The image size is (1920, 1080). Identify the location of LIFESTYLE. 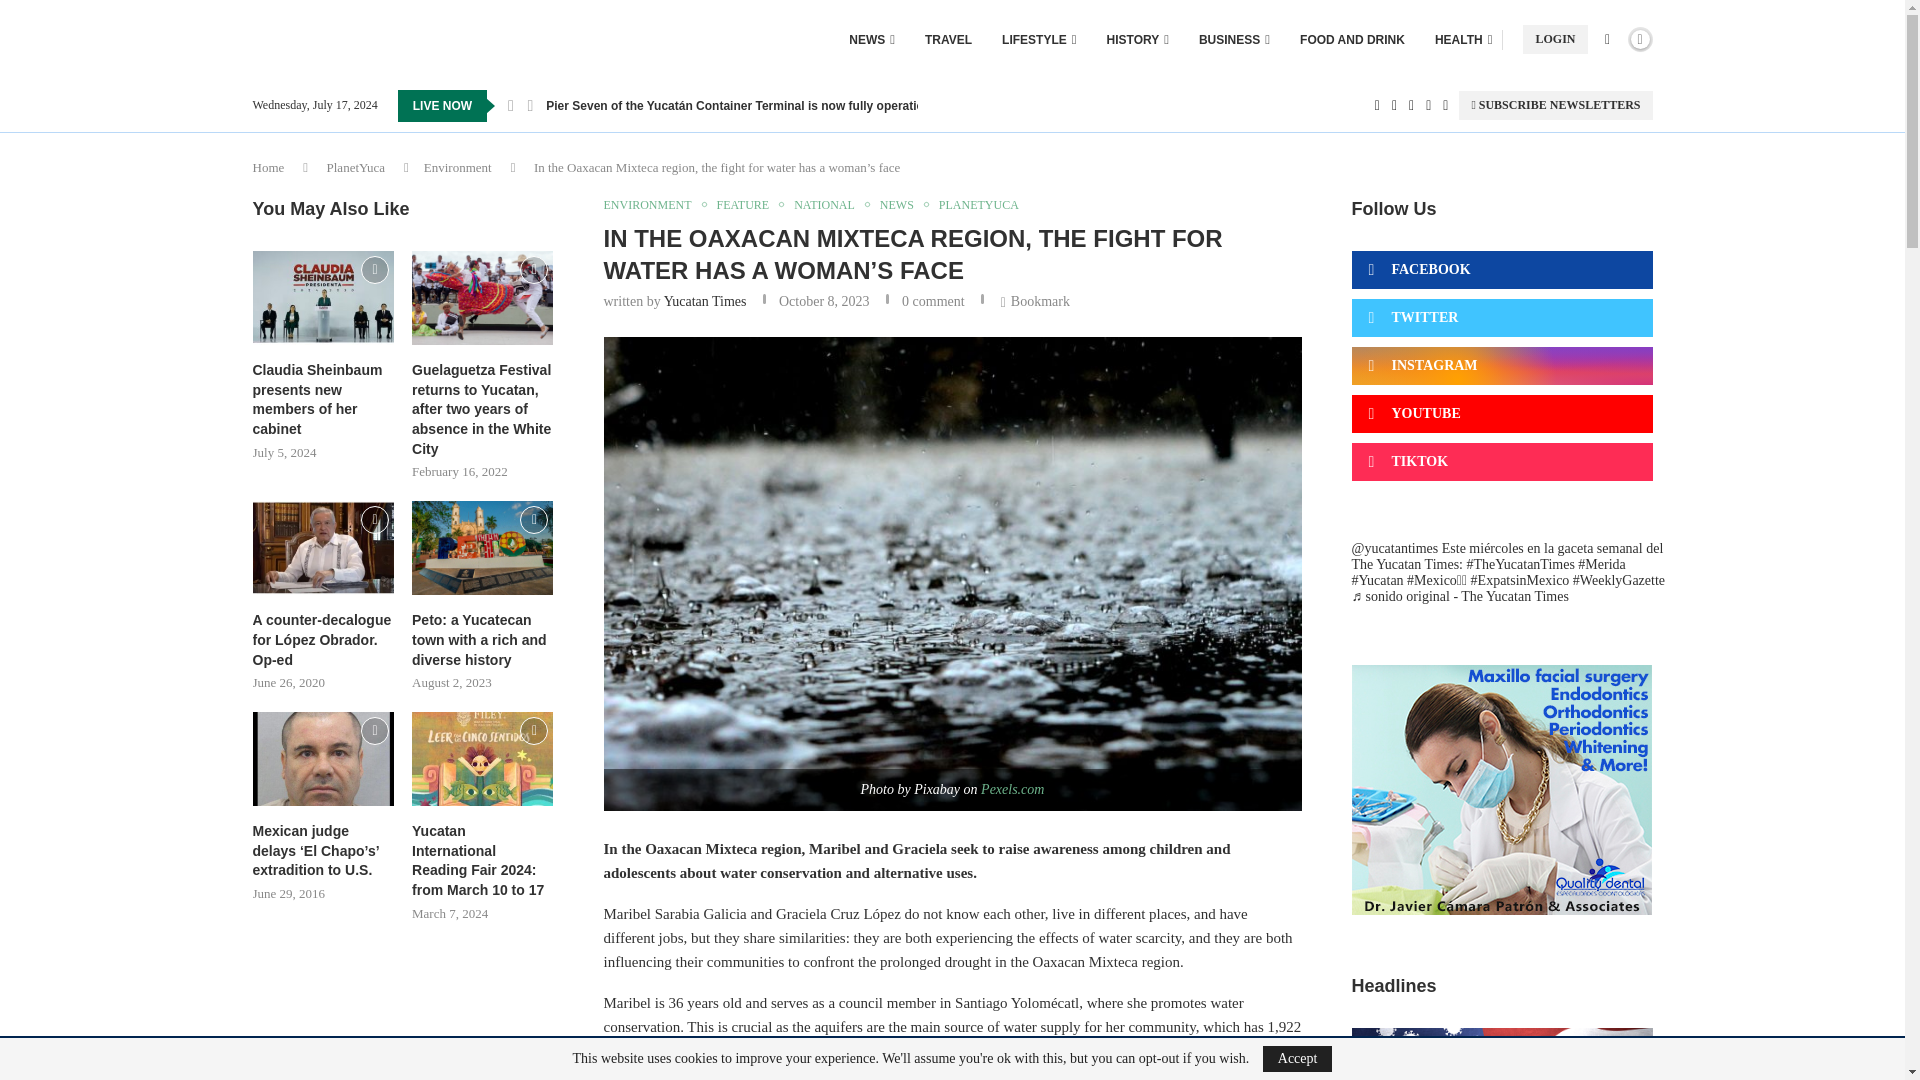
(1038, 40).